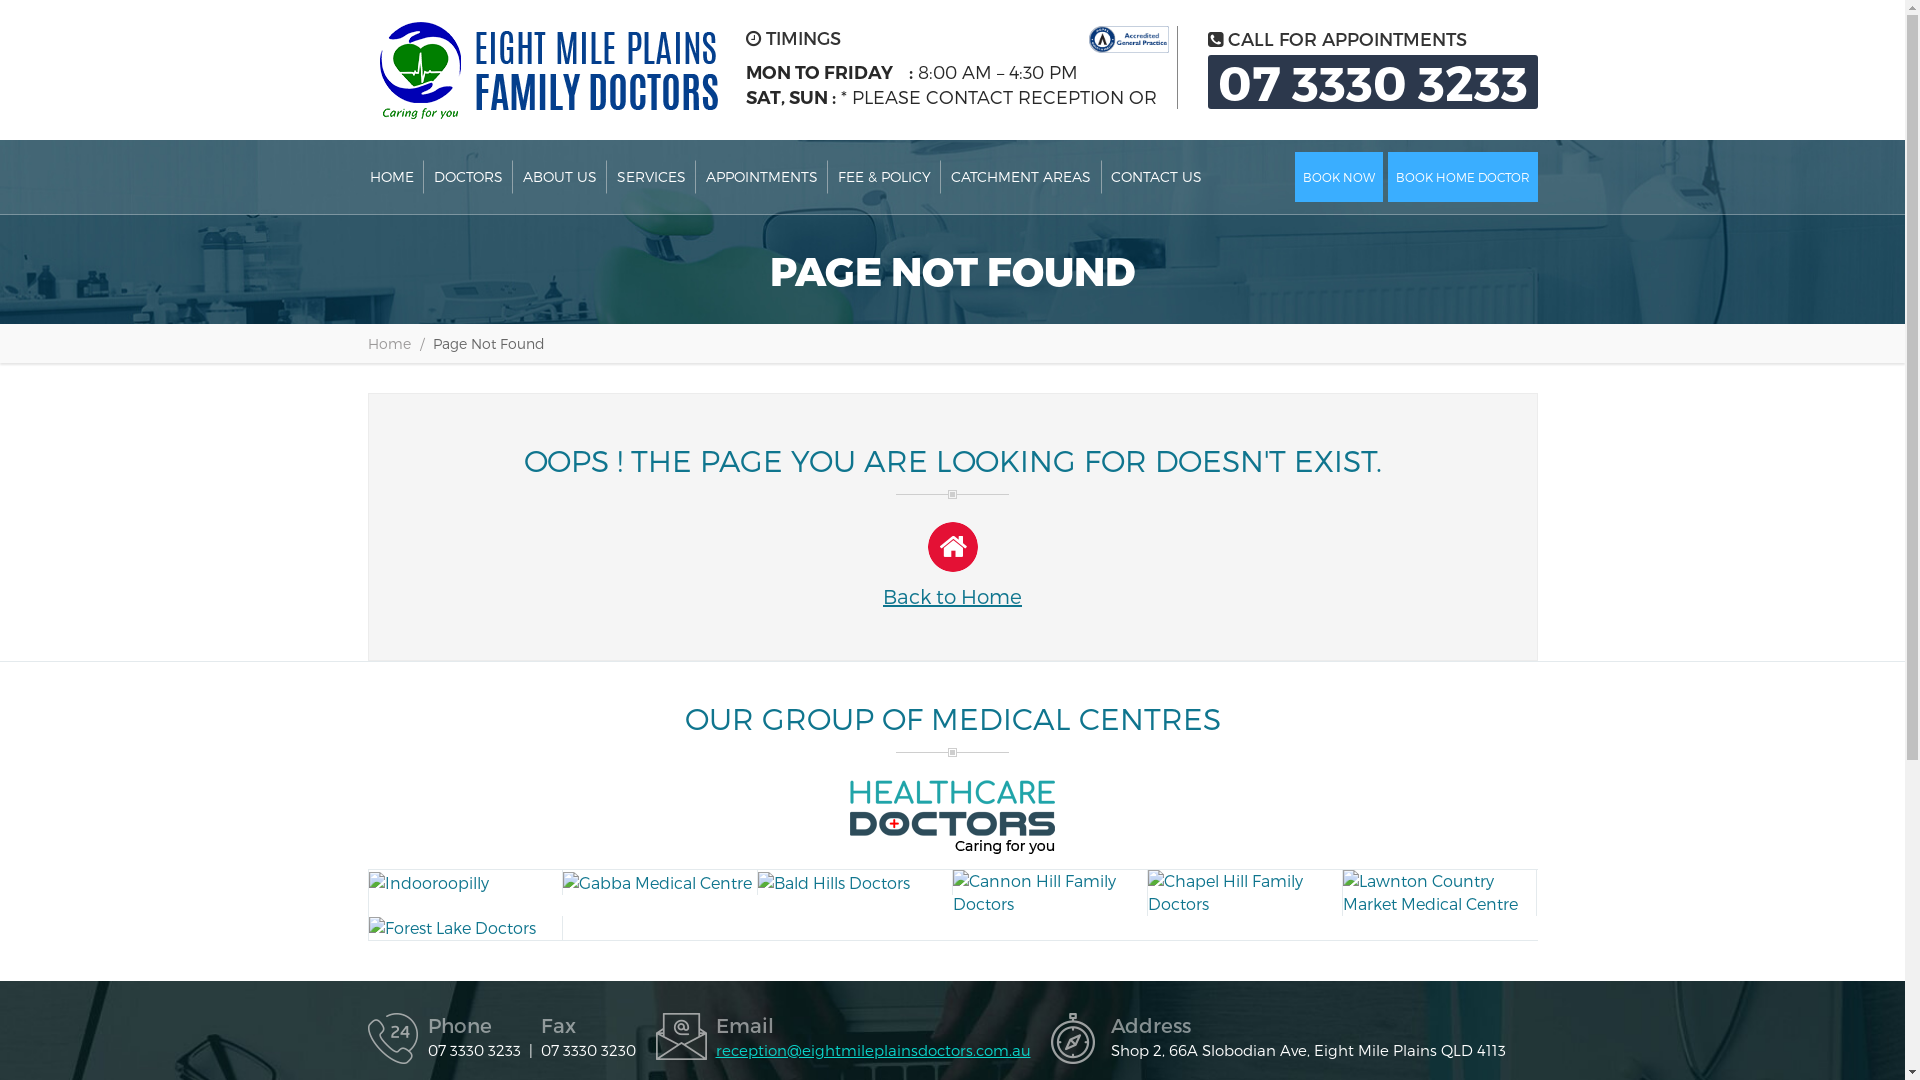  What do you see at coordinates (1338, 177) in the screenshot?
I see `BOOK NOW` at bounding box center [1338, 177].